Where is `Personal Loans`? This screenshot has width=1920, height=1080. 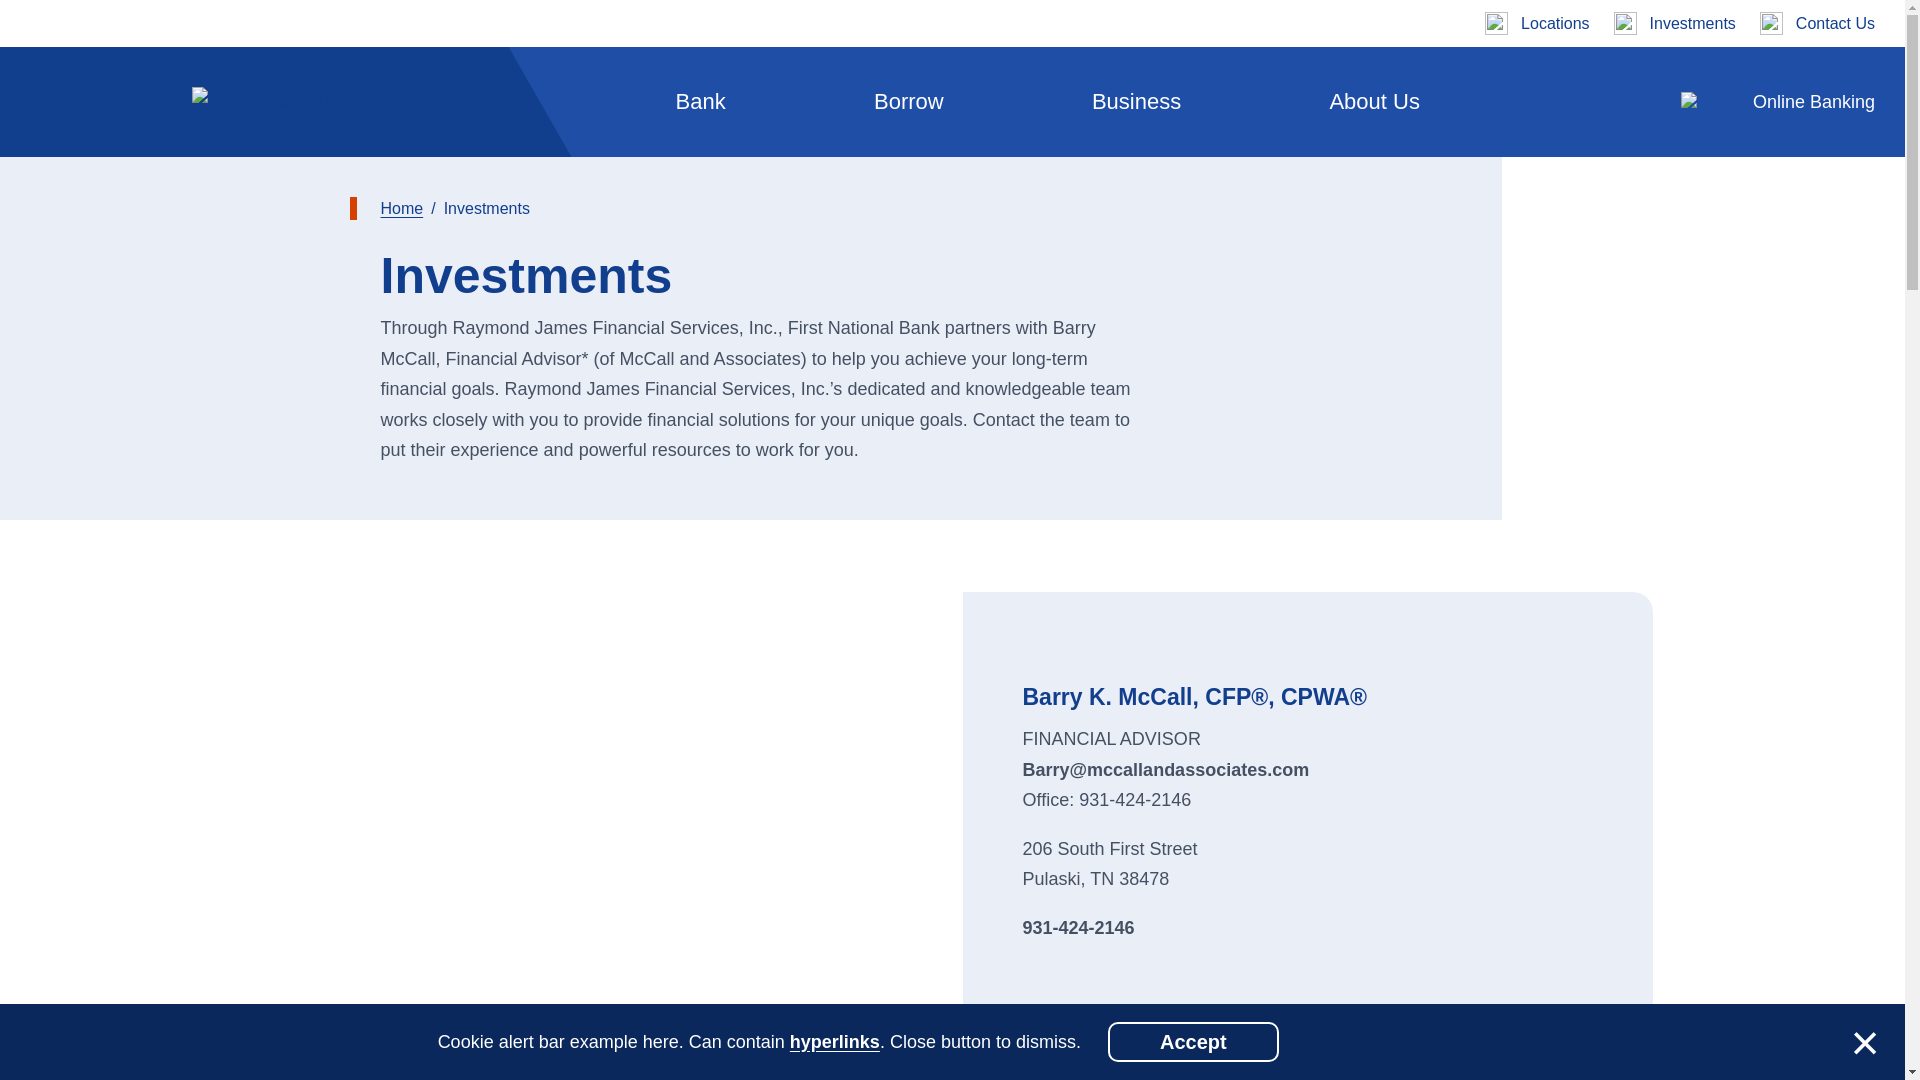
Personal Loans is located at coordinates (427, 452).